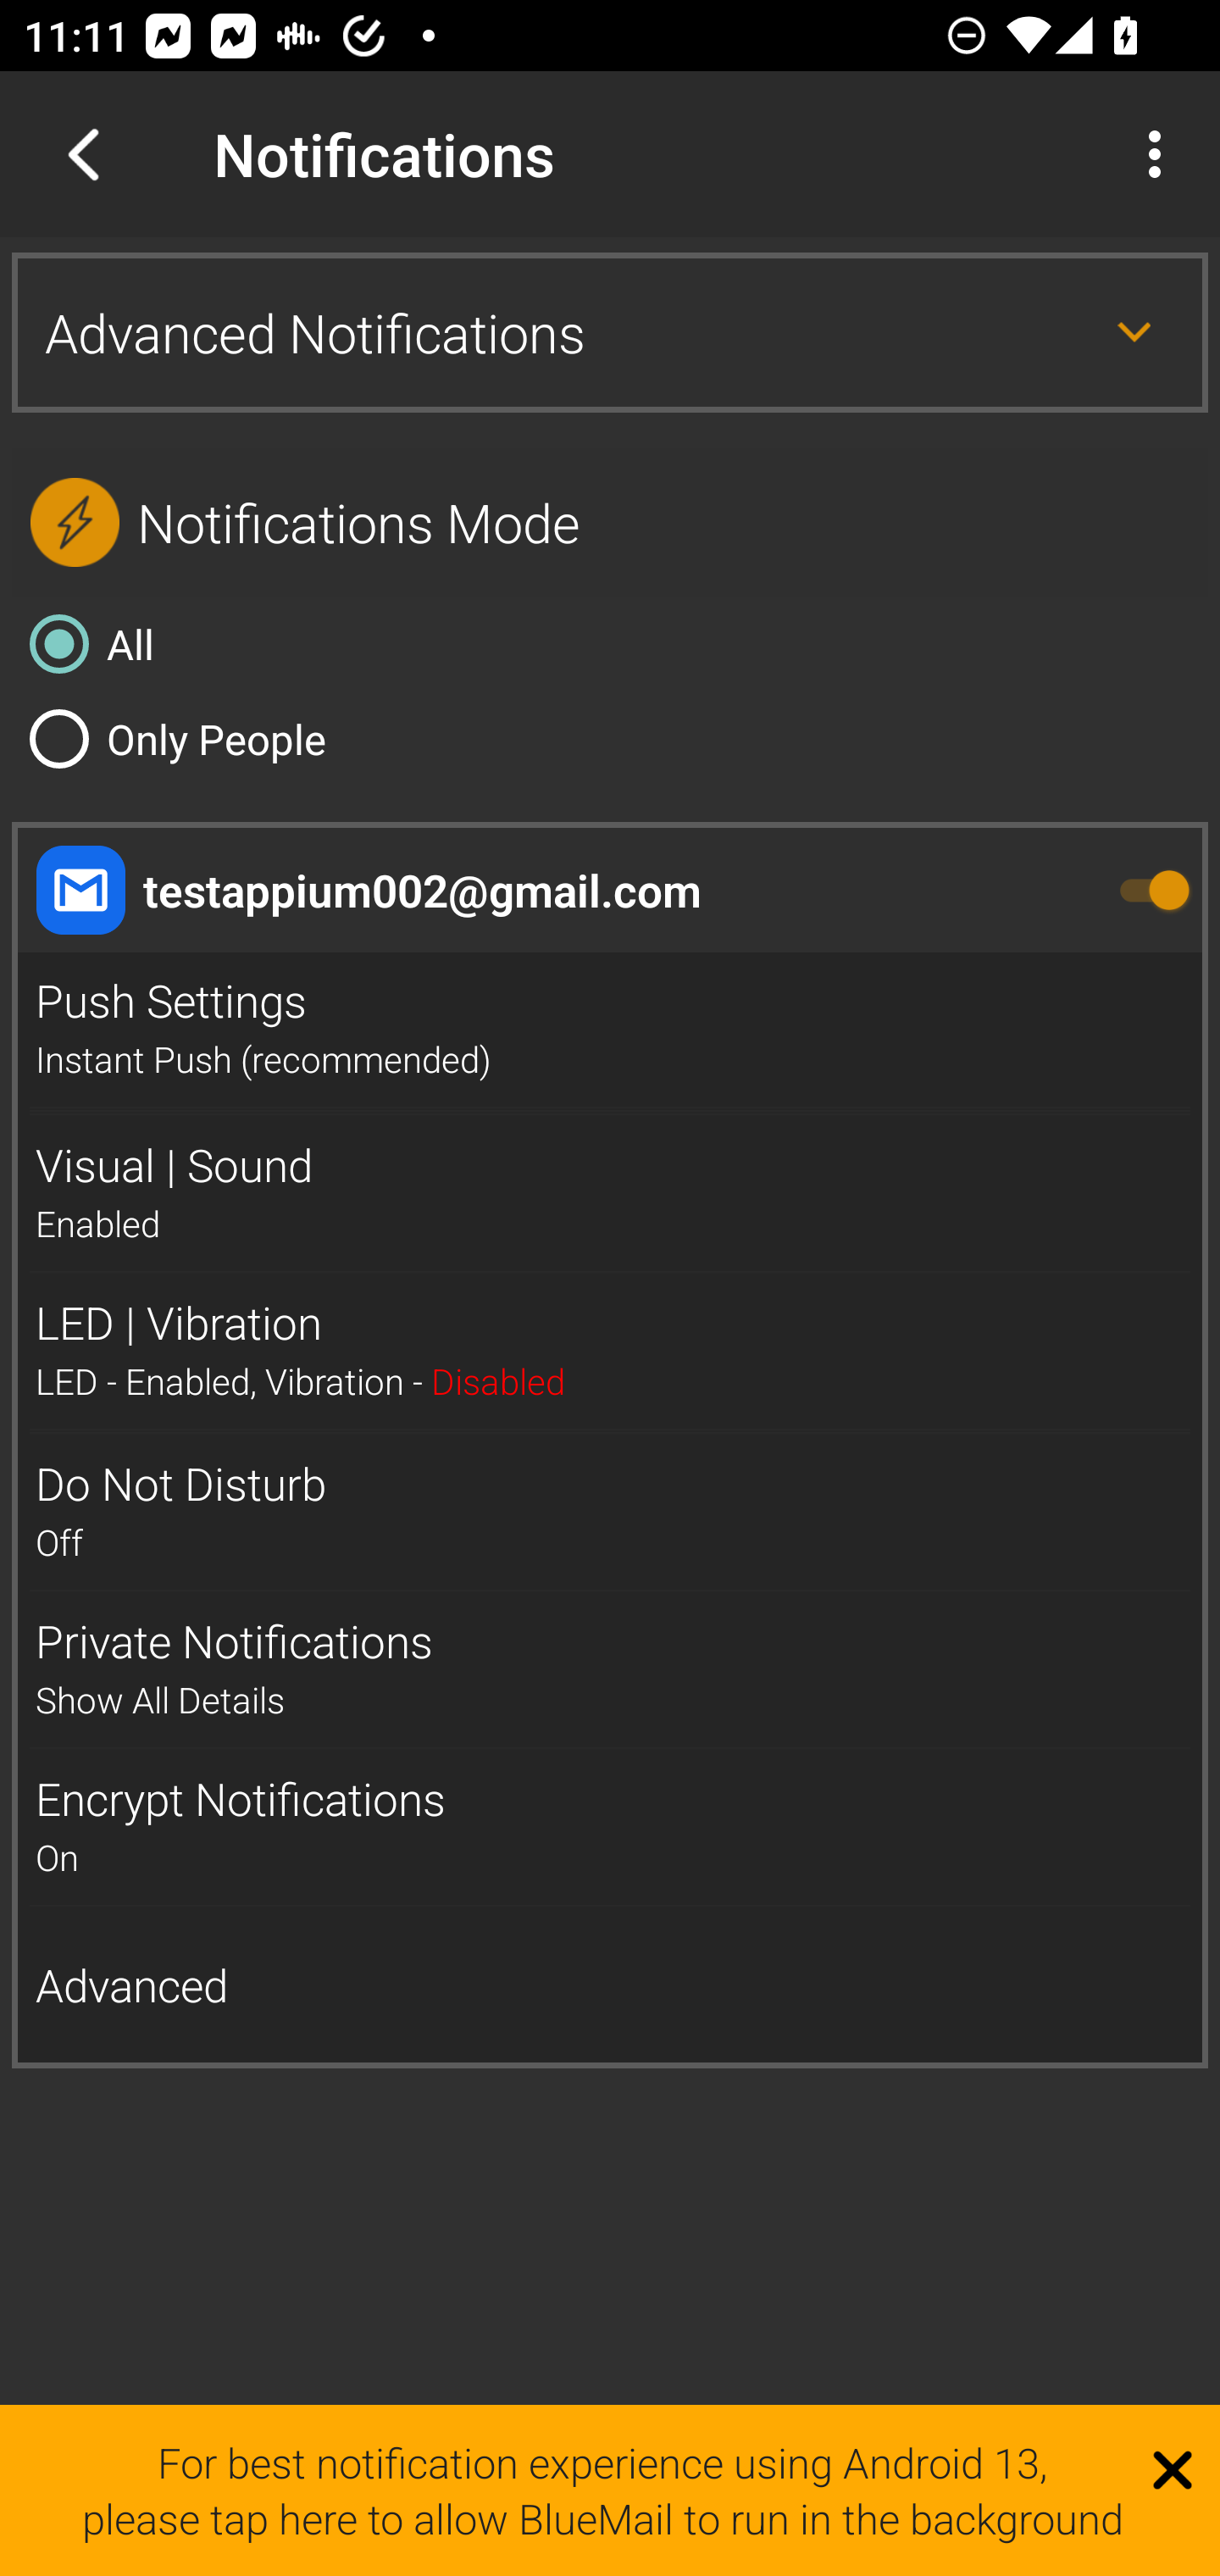 The image size is (1220, 2576). What do you see at coordinates (610, 332) in the screenshot?
I see `Advanced Notifications` at bounding box center [610, 332].